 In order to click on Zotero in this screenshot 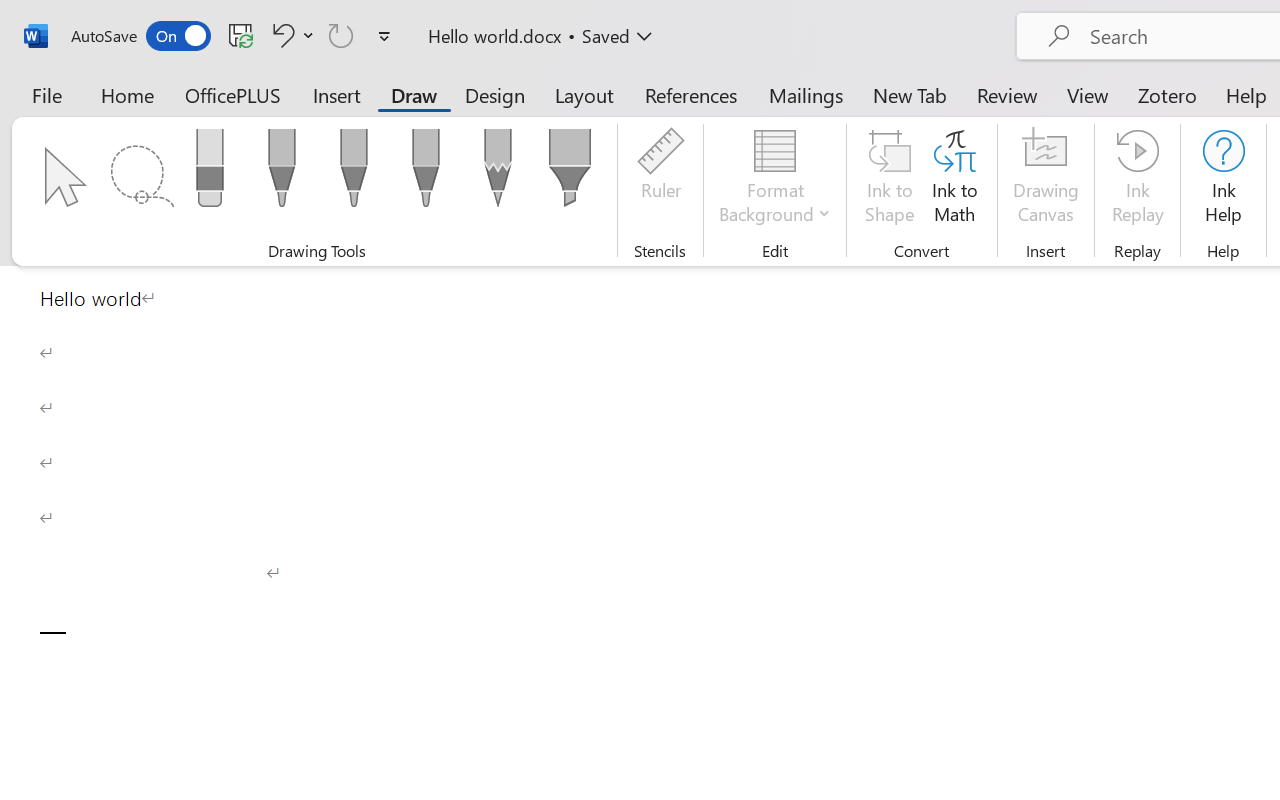, I will do `click(1166, 94)`.